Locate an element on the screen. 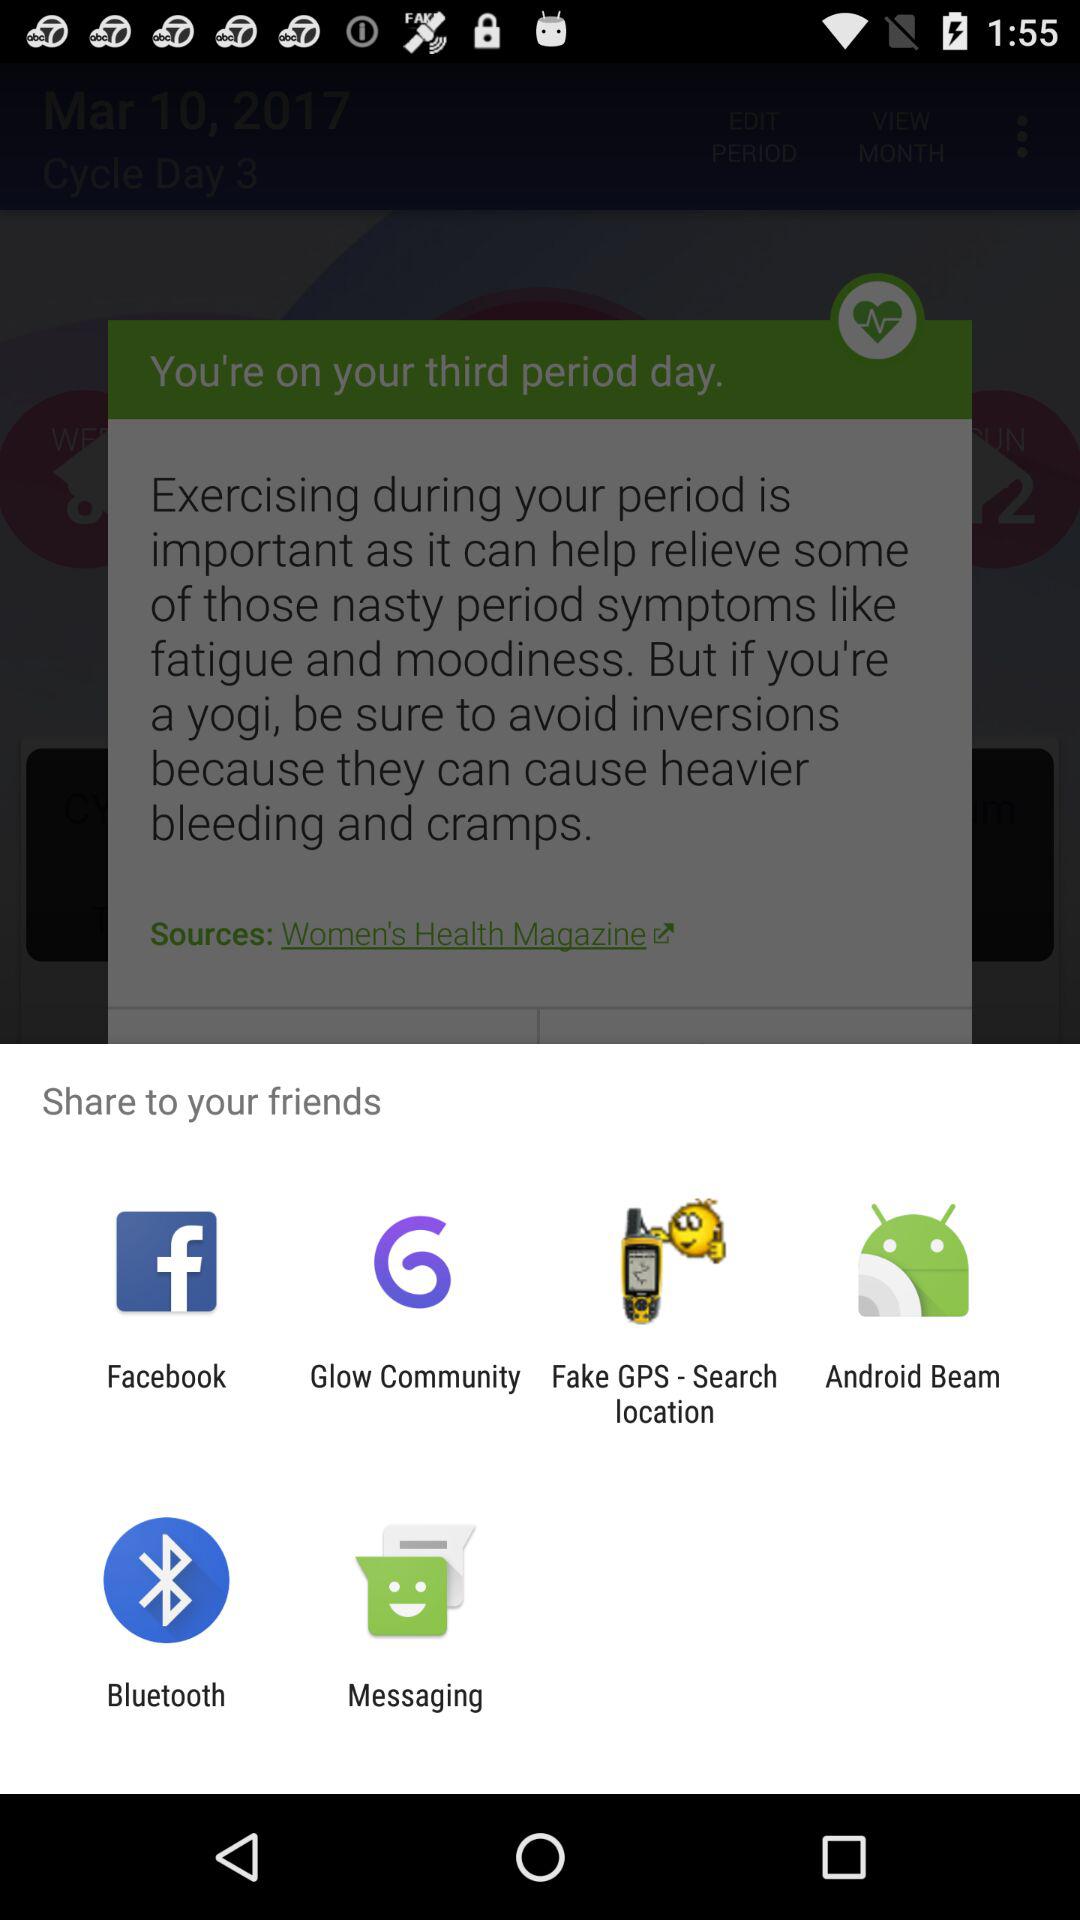  swipe to fake gps search is located at coordinates (664, 1393).